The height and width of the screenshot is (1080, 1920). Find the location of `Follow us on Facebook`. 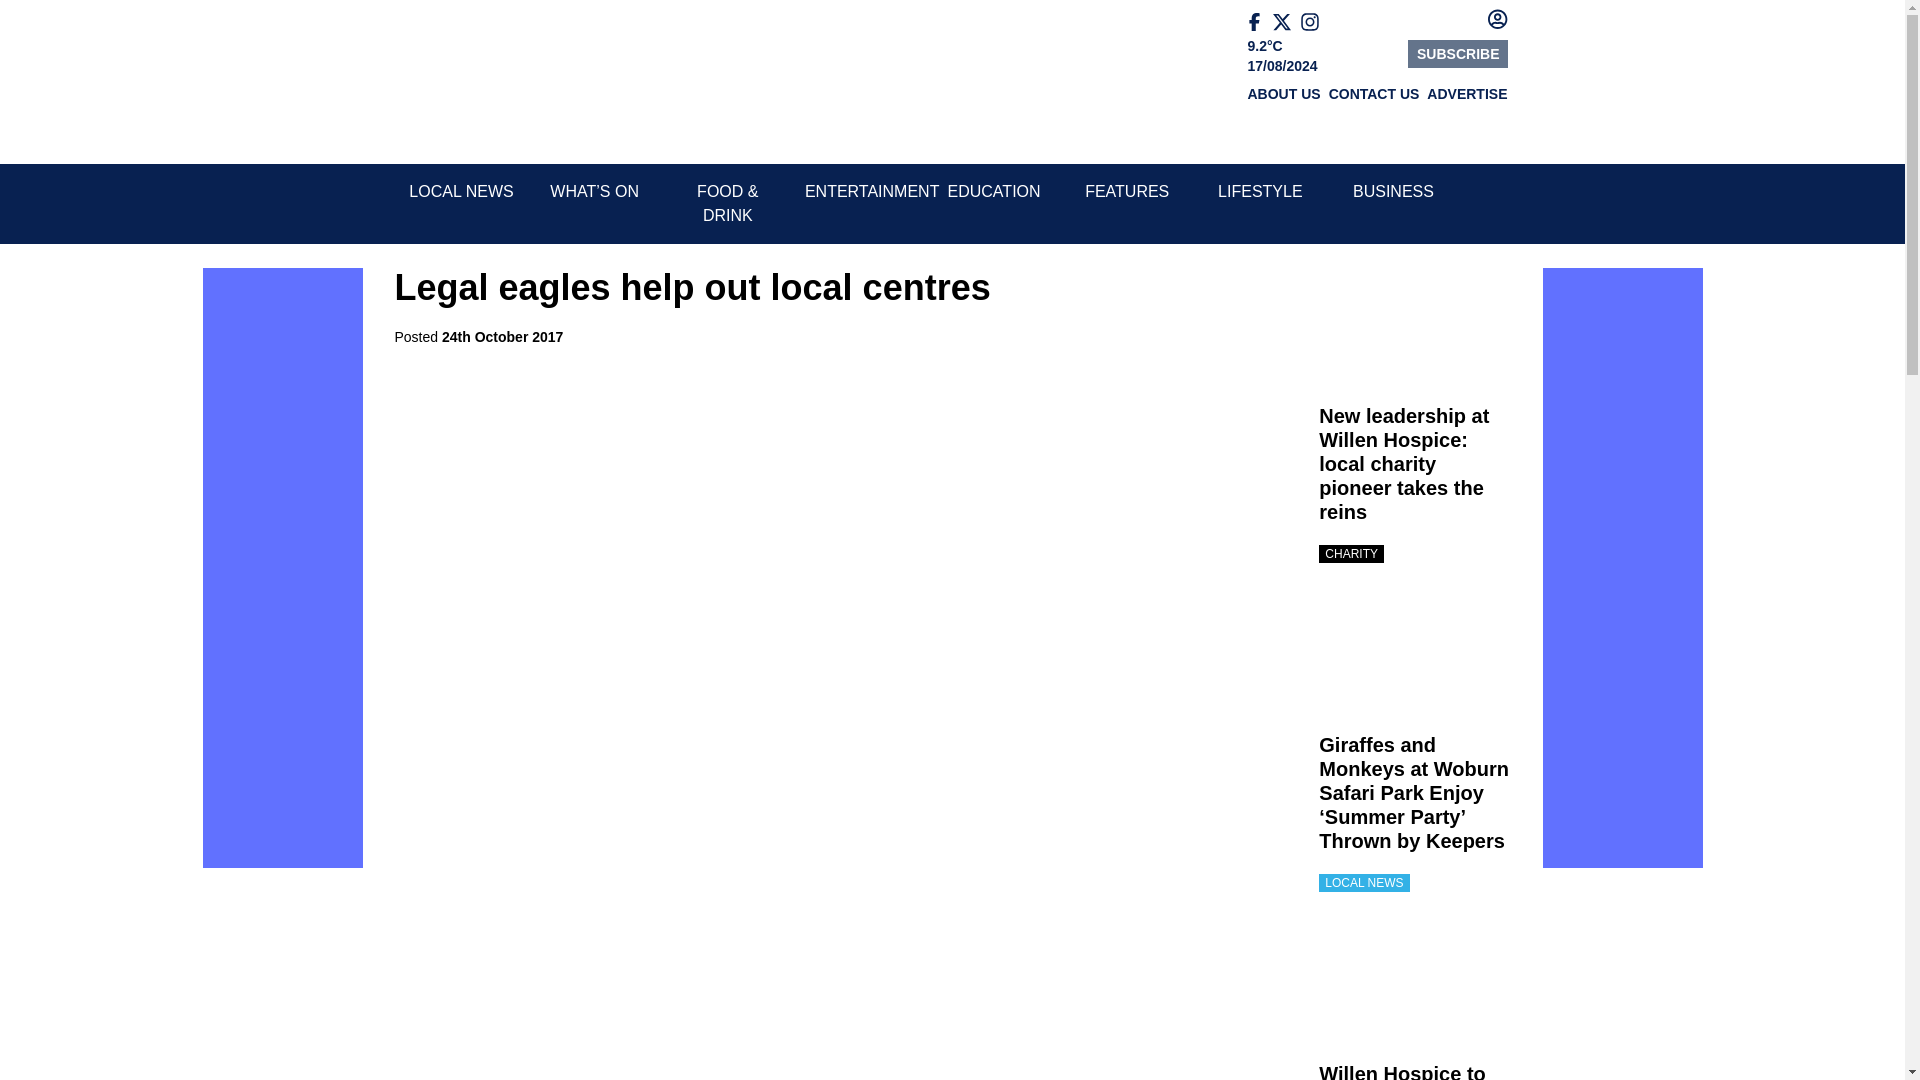

Follow us on Facebook is located at coordinates (1260, 22).